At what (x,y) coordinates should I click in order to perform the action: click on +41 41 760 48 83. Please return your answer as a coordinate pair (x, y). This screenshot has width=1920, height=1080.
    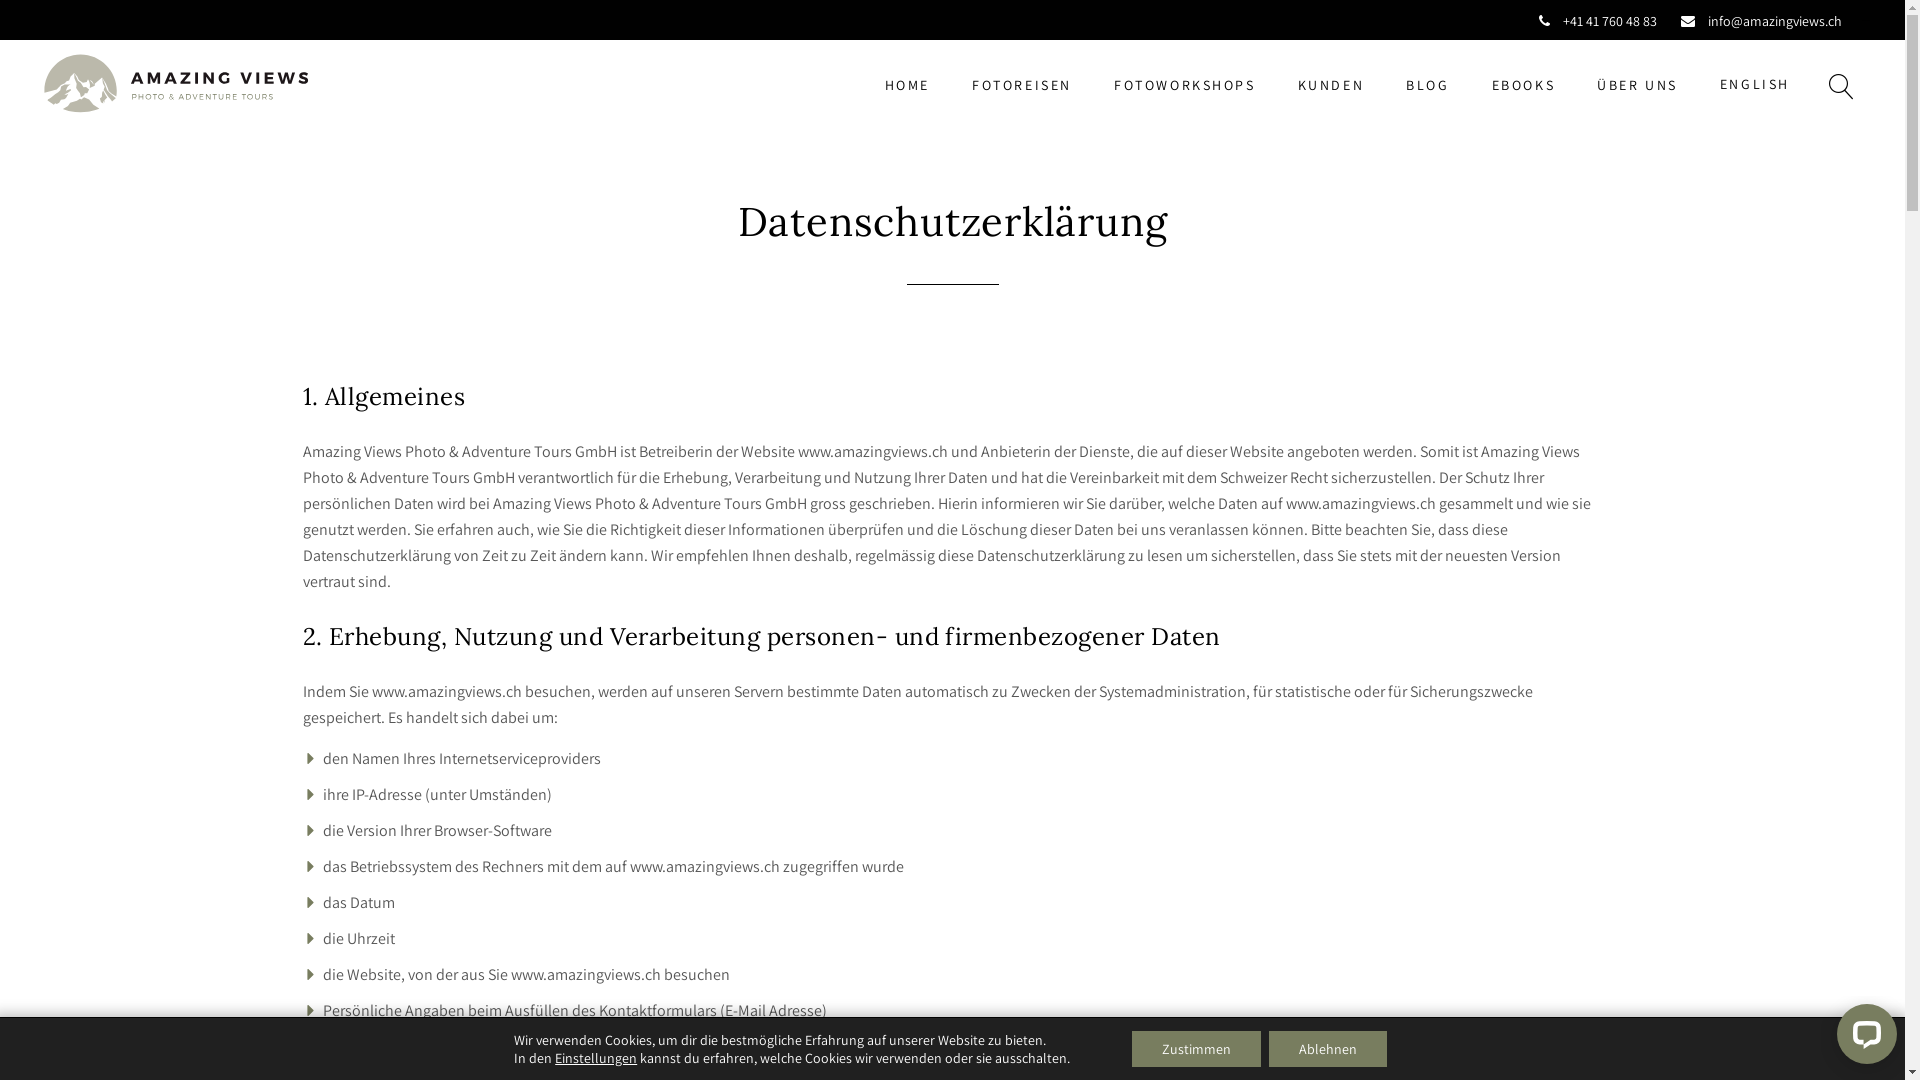
    Looking at the image, I should click on (1598, 20).